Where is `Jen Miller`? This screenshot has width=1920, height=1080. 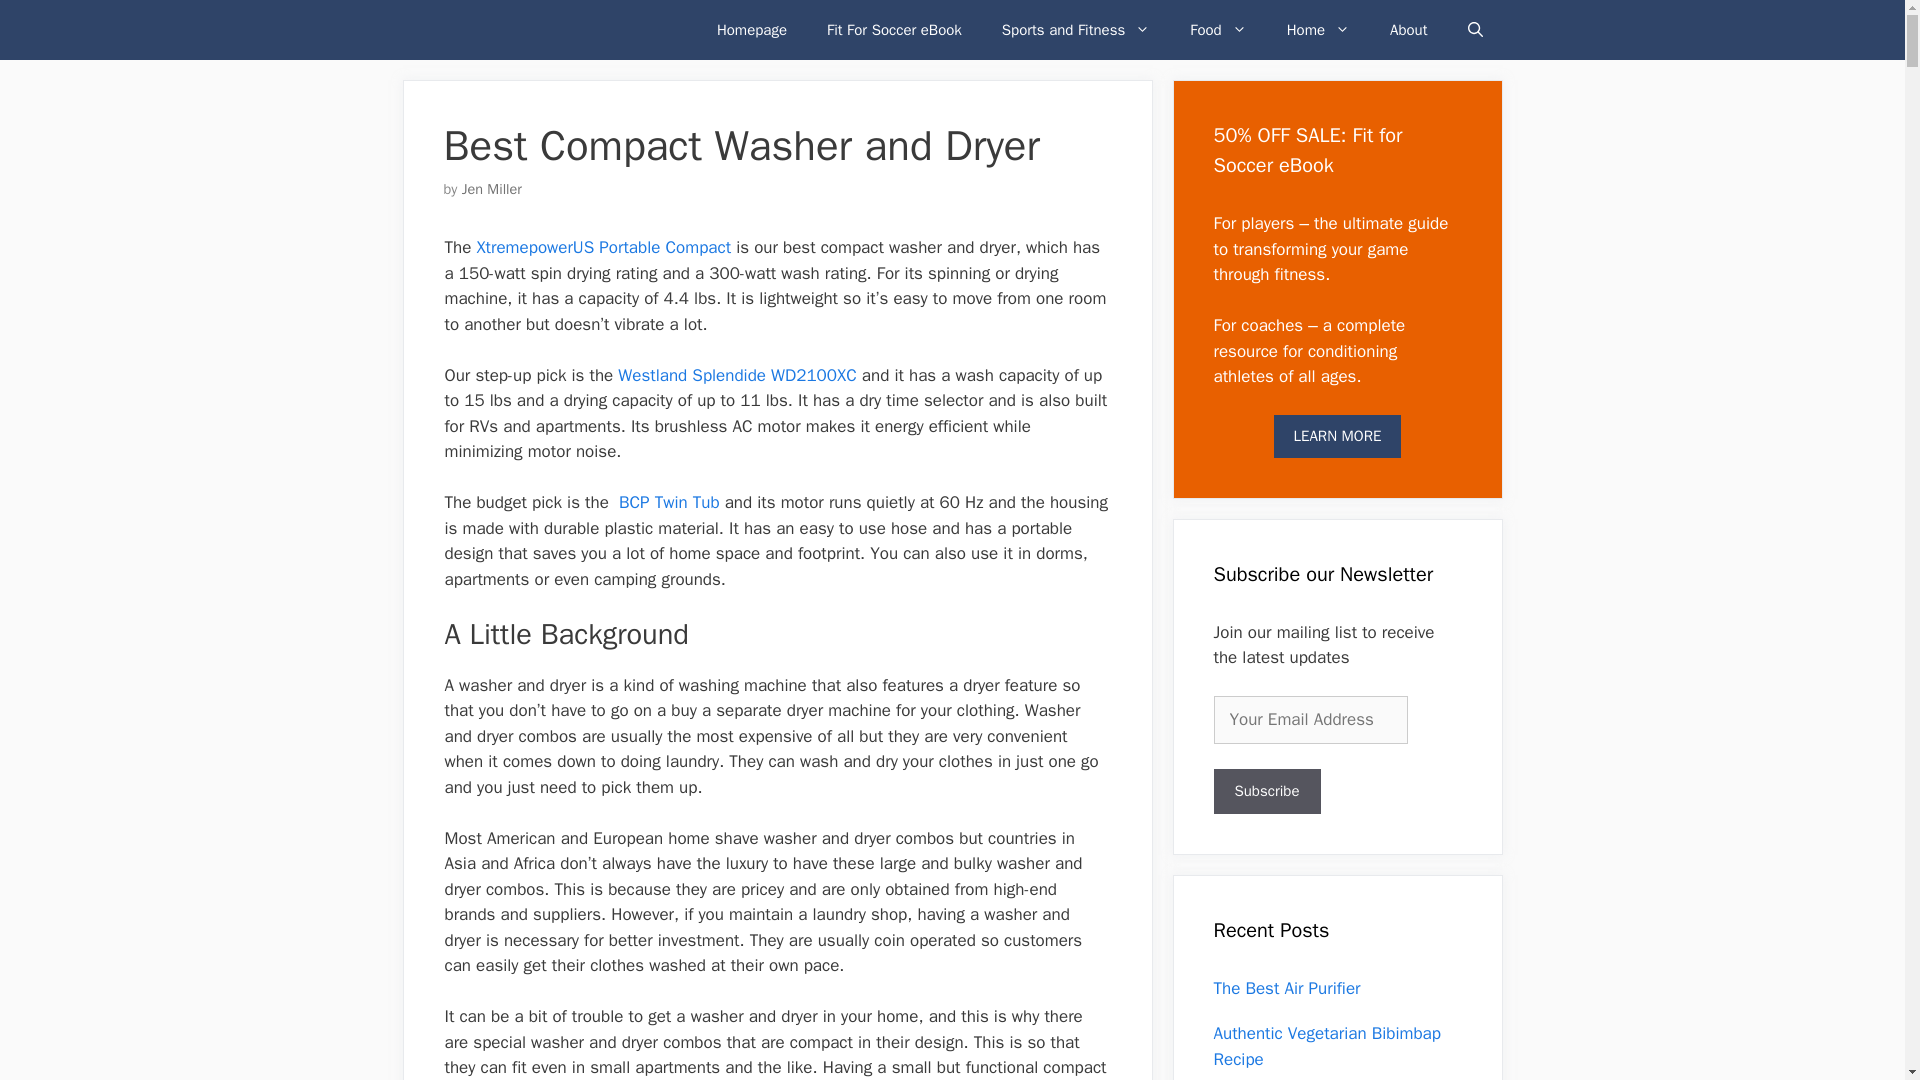
Jen Miller is located at coordinates (492, 188).